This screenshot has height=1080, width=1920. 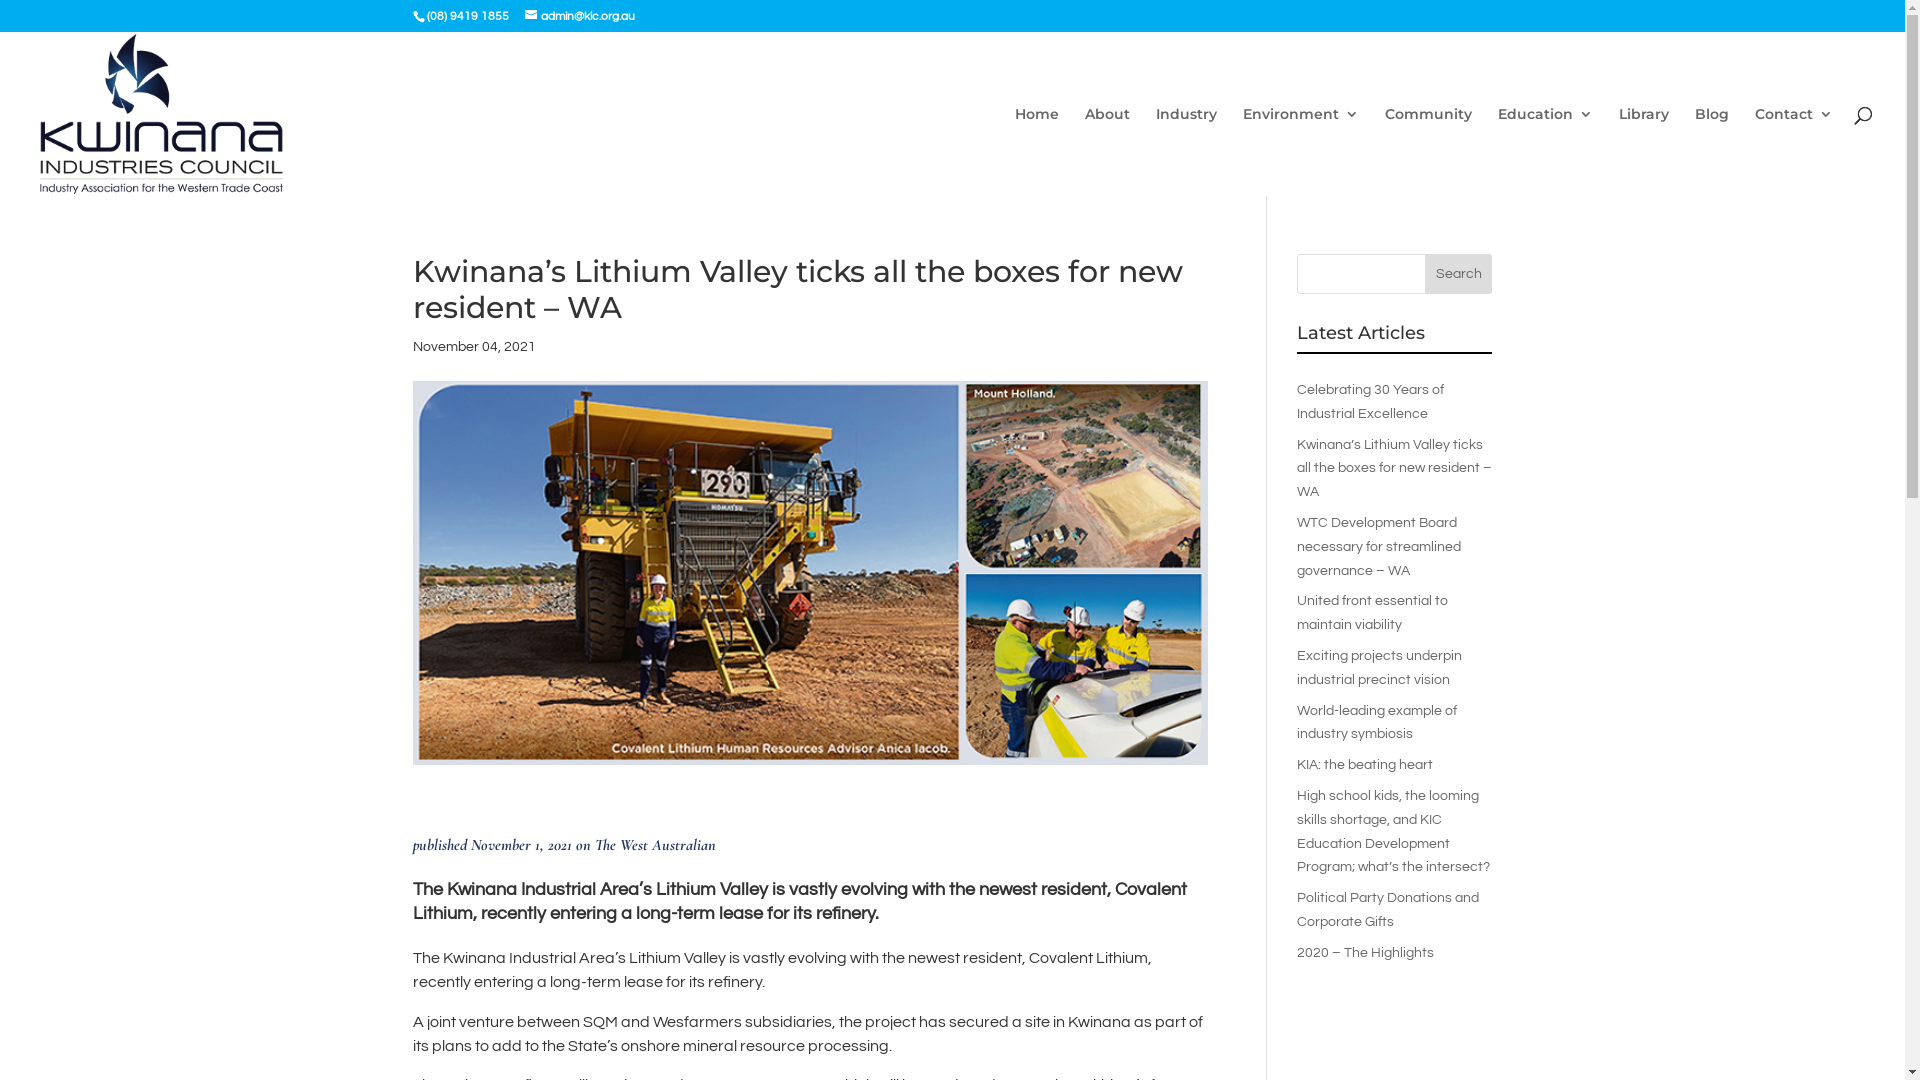 What do you see at coordinates (1377, 723) in the screenshot?
I see `World-leading example of industry symbiosis` at bounding box center [1377, 723].